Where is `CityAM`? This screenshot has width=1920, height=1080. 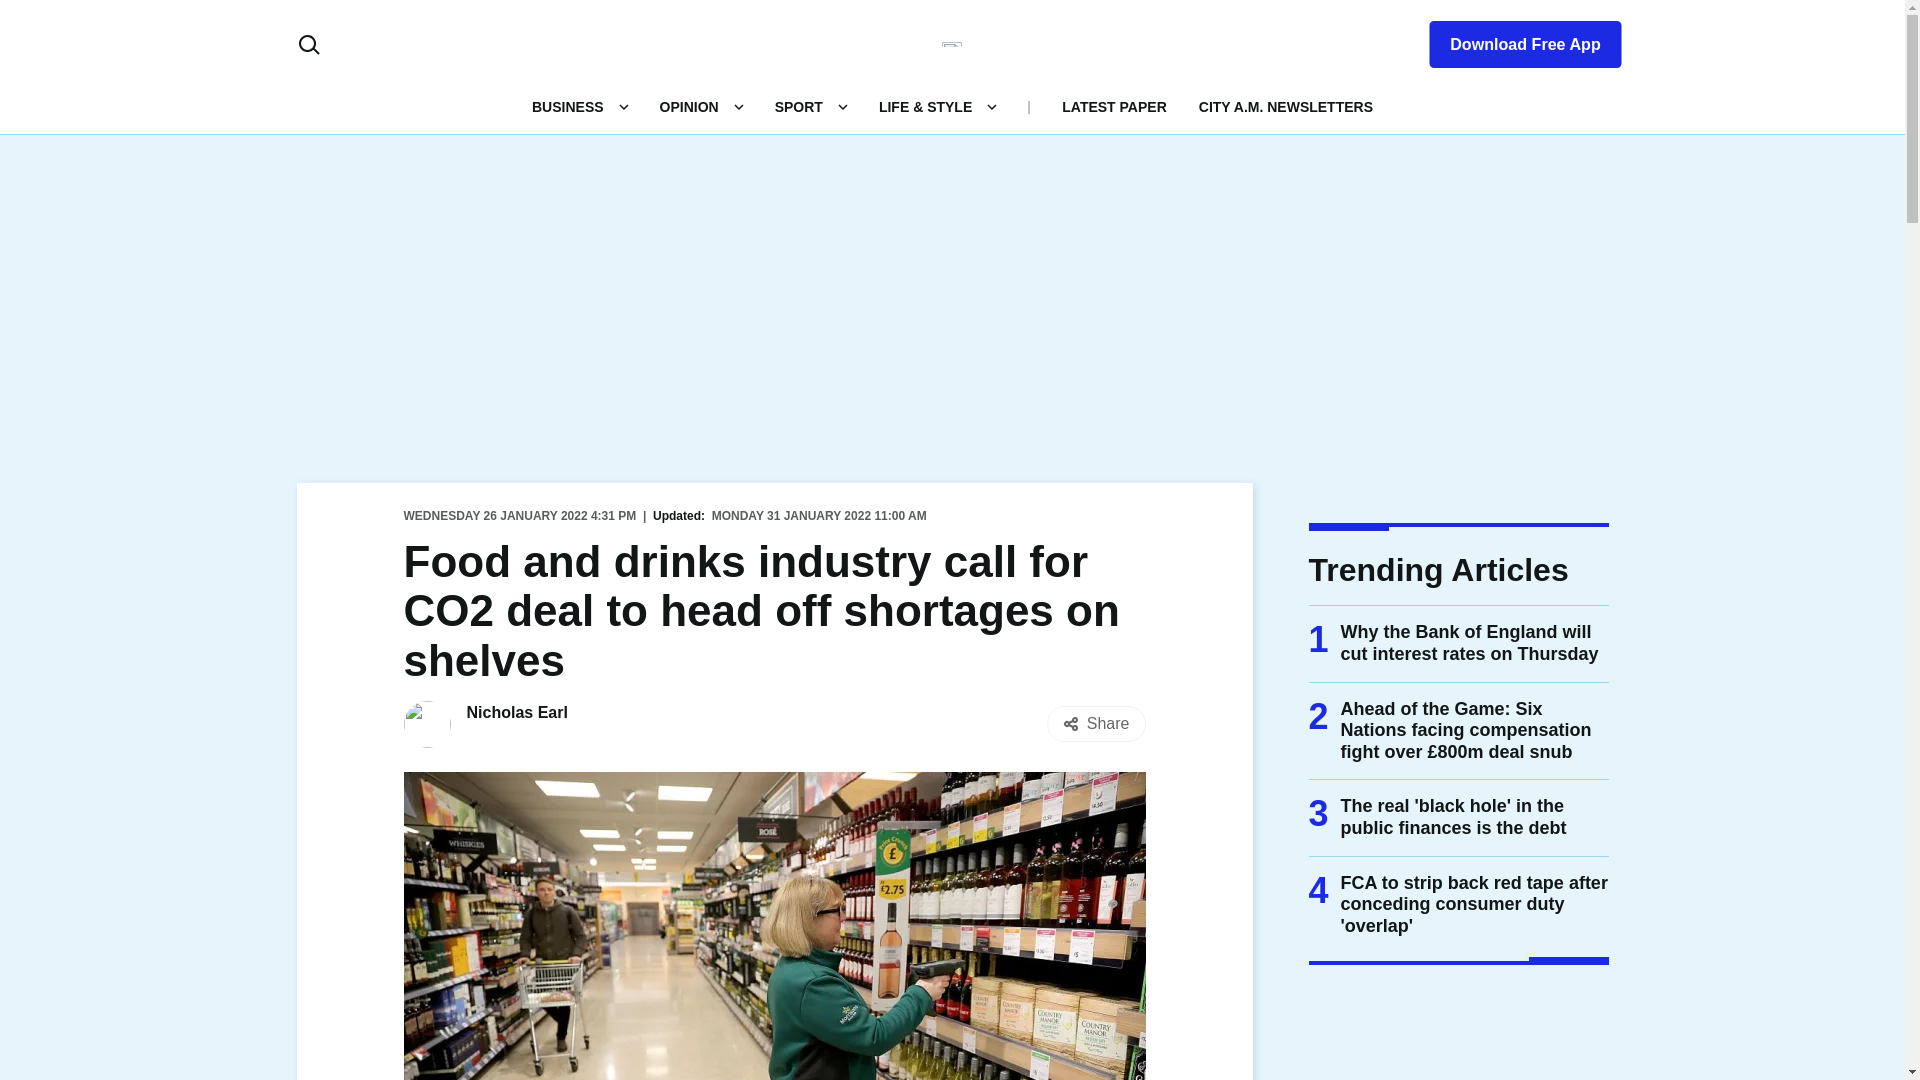
CityAM is located at coordinates (952, 44).